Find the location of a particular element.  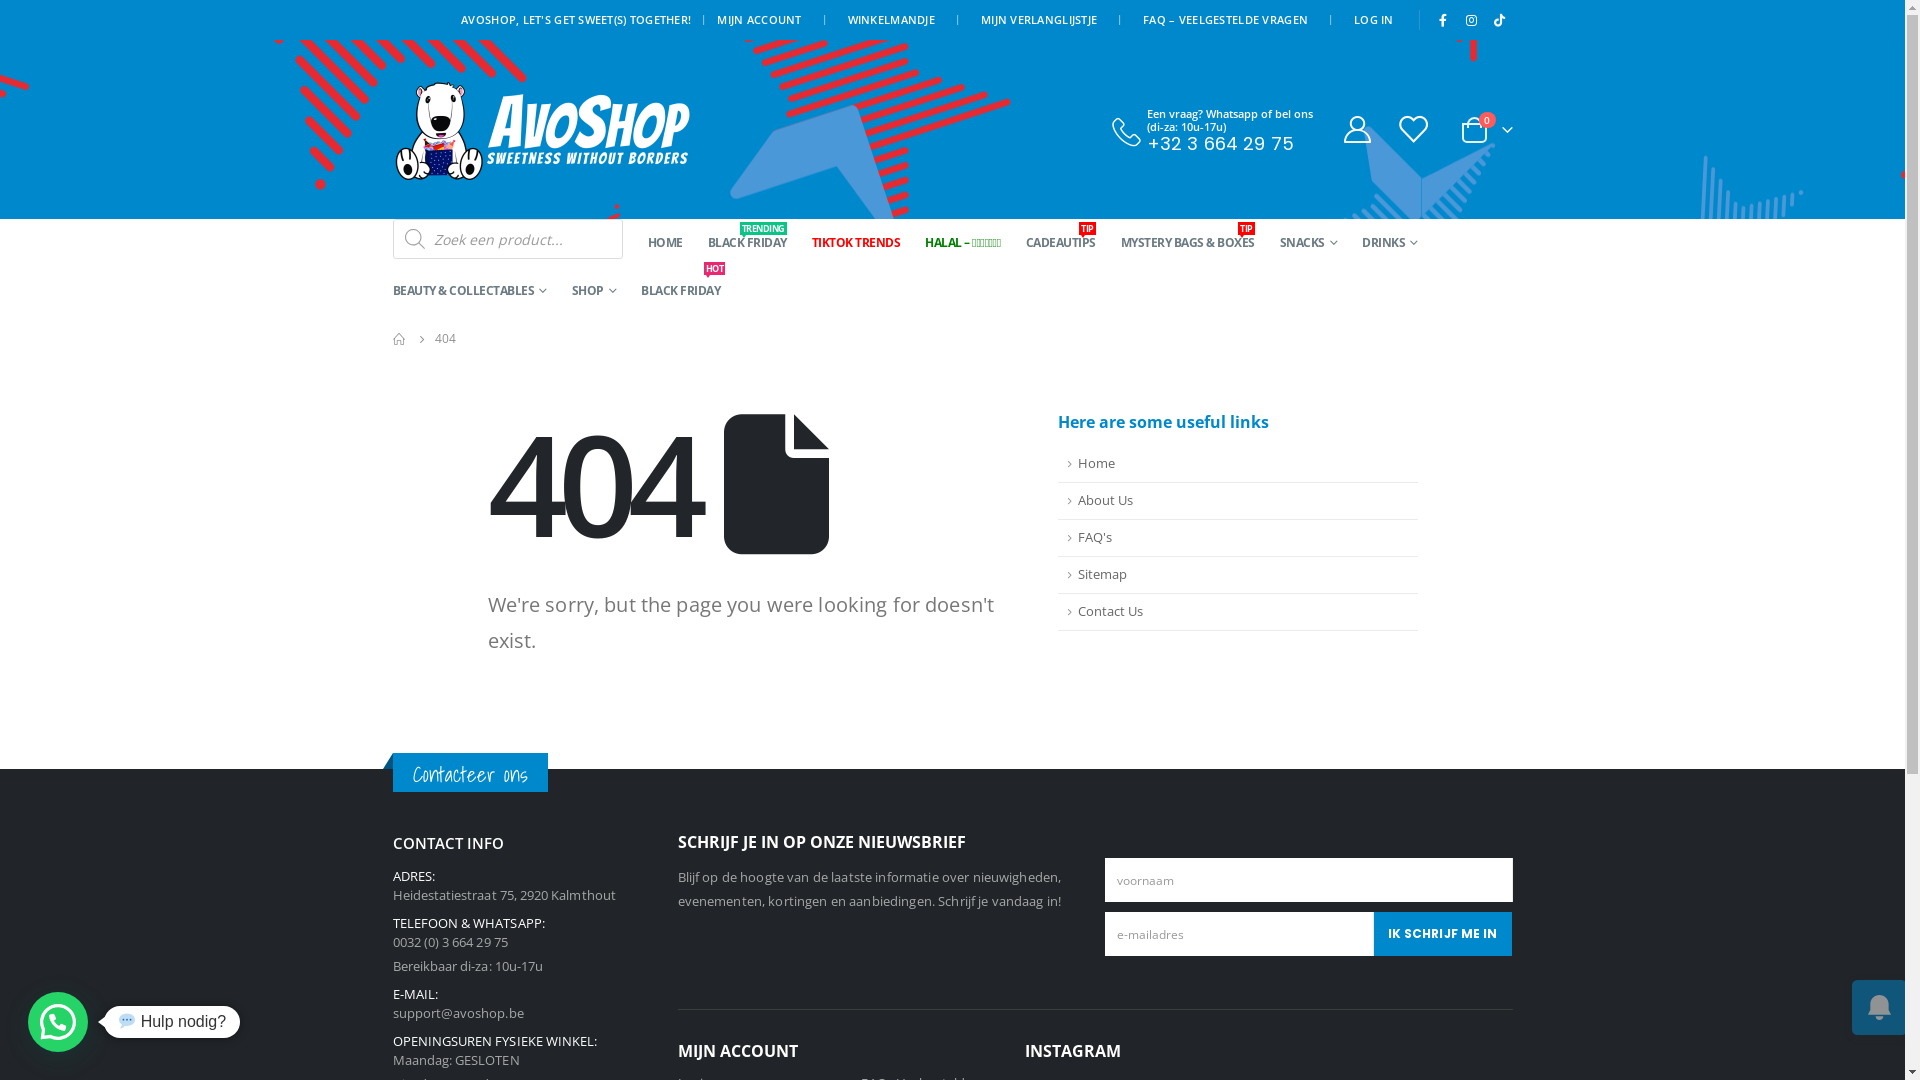

MYSTERY BAGS & BOXES
TIP is located at coordinates (1188, 243).